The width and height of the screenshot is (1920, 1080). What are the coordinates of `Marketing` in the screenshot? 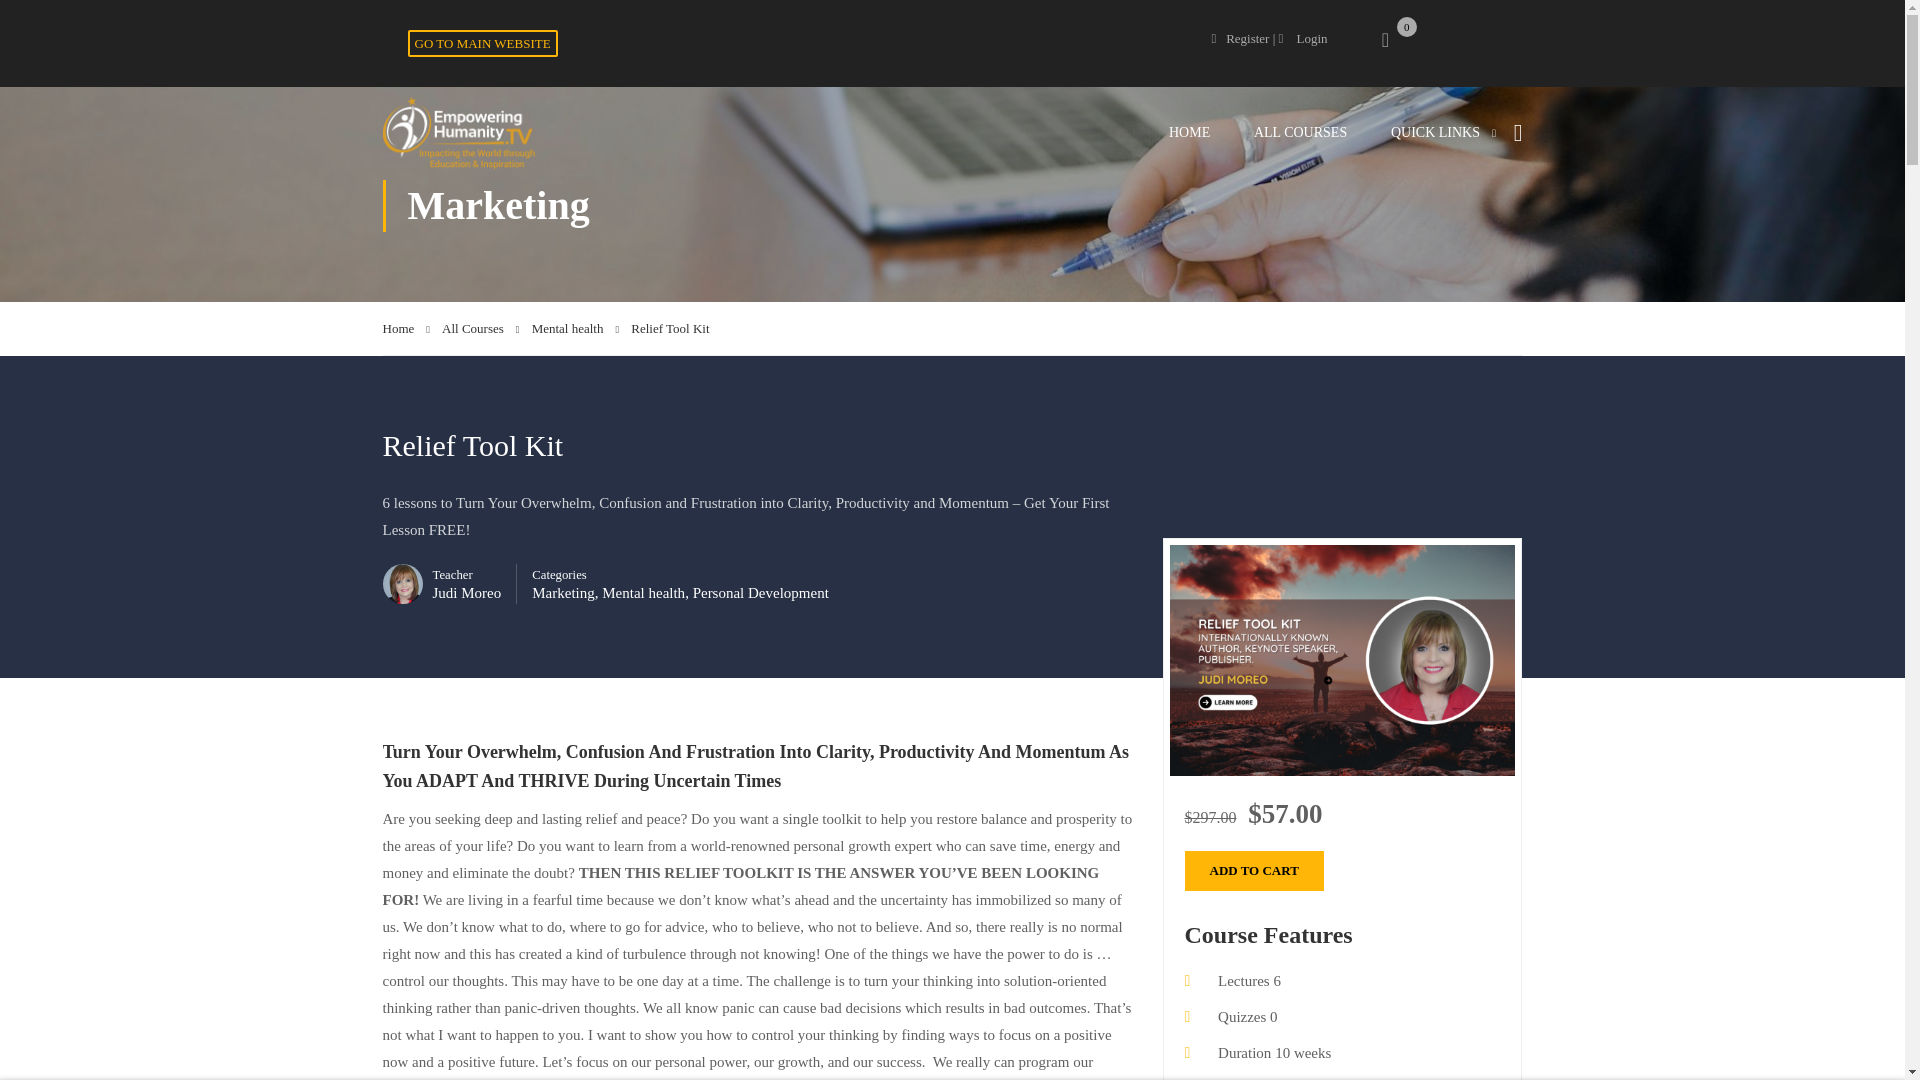 It's located at (562, 592).